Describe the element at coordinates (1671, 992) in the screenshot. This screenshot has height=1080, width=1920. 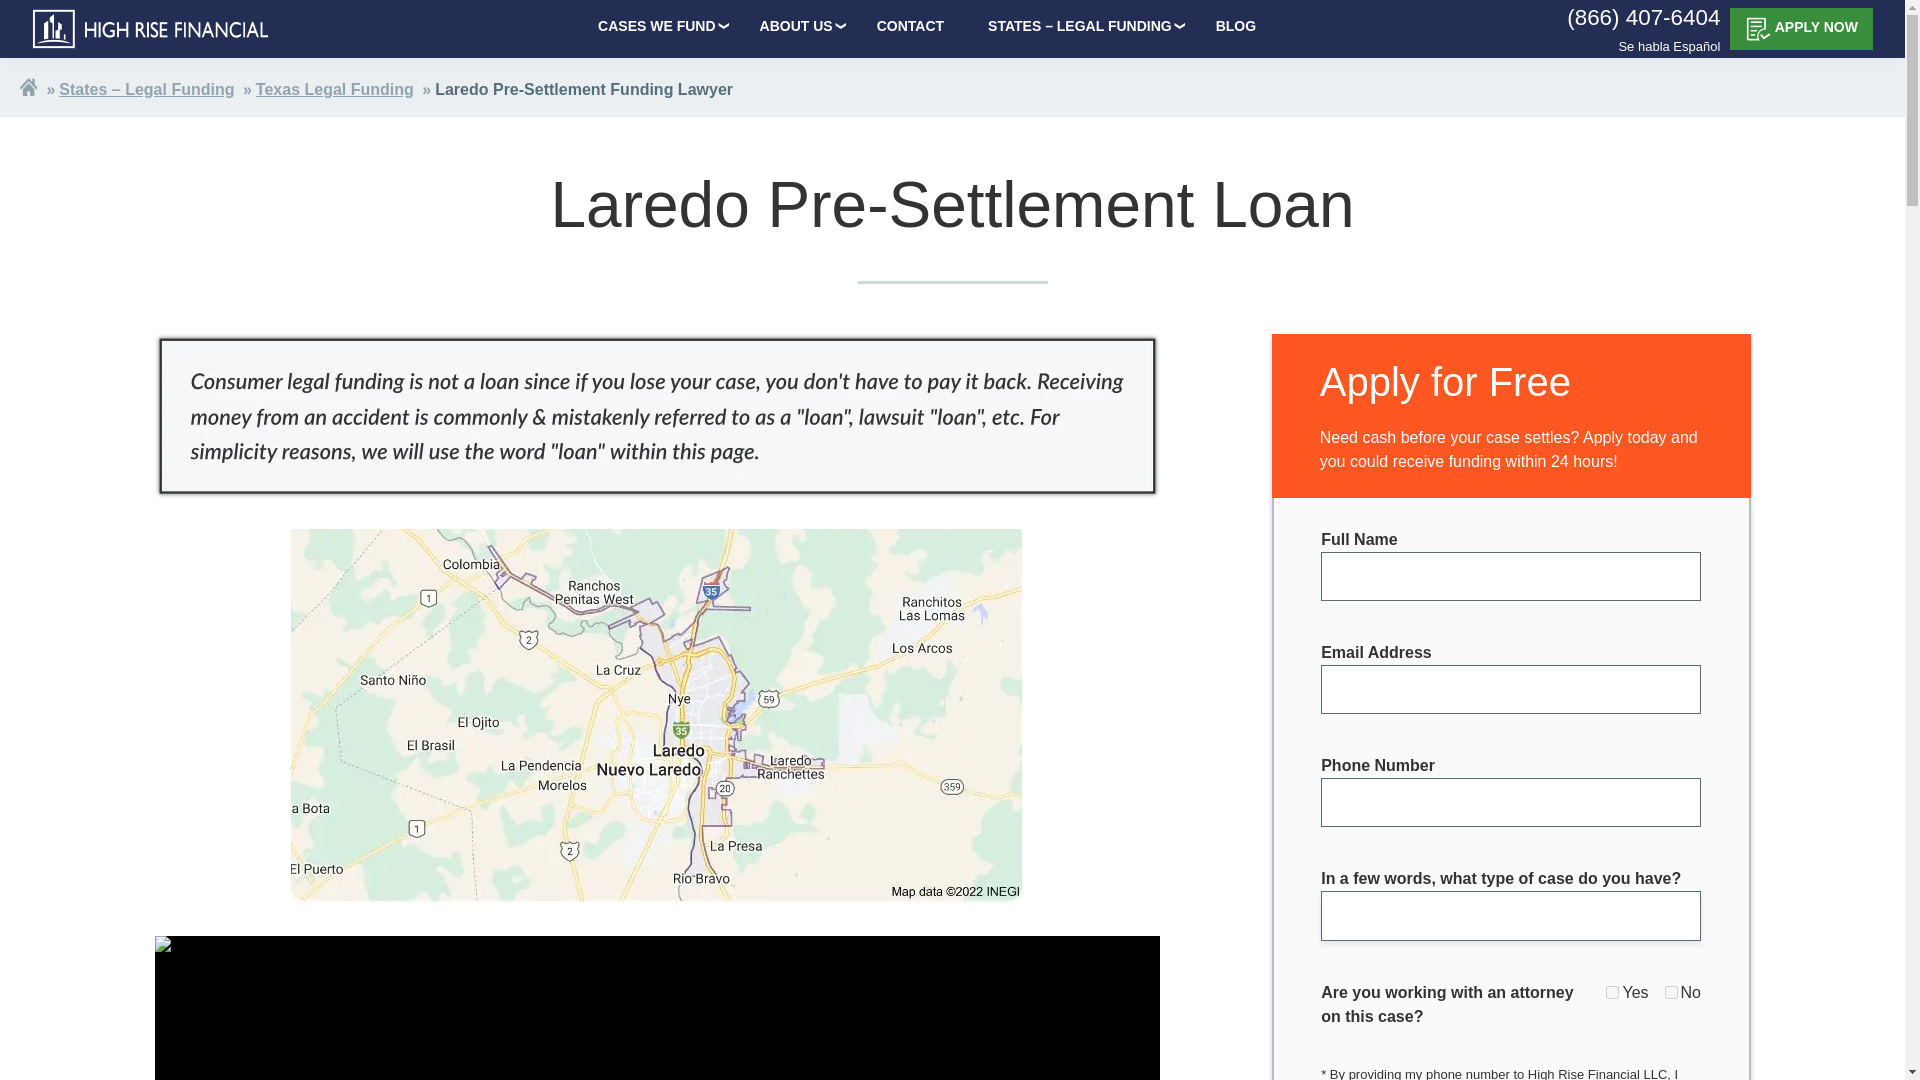
I see `No` at that location.